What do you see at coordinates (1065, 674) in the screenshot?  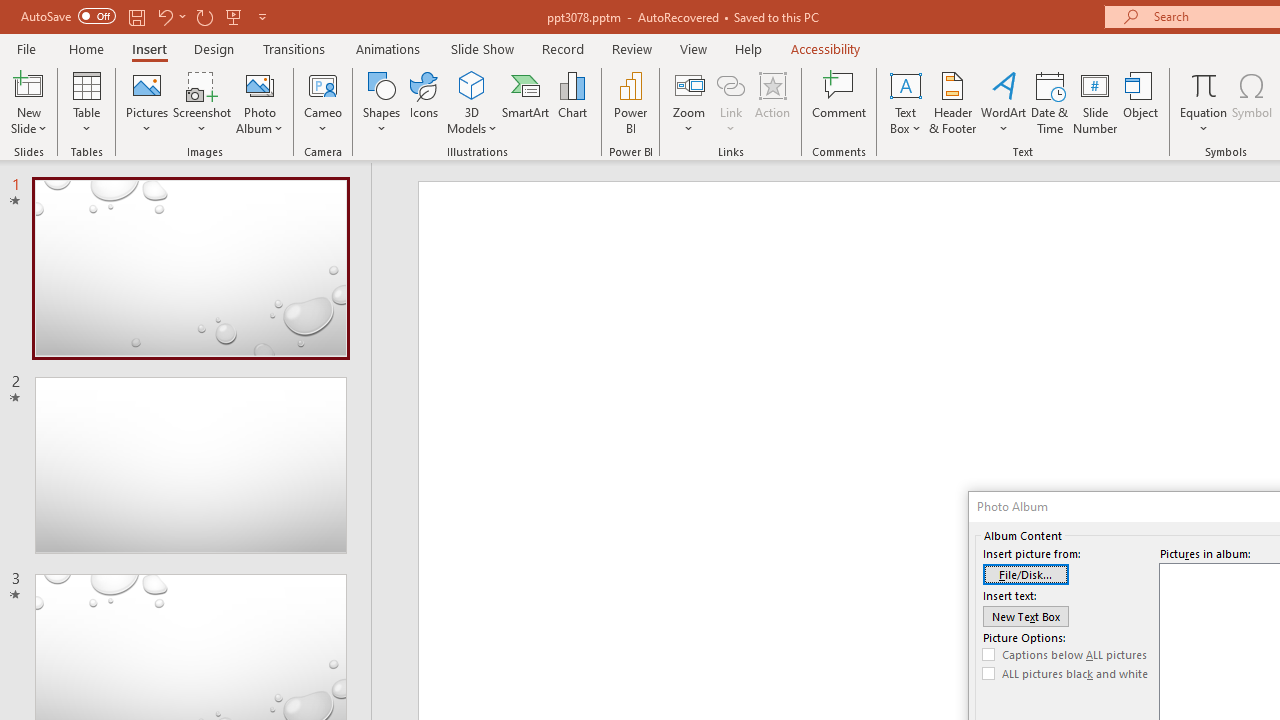 I see `ALL pictures black and white` at bounding box center [1065, 674].